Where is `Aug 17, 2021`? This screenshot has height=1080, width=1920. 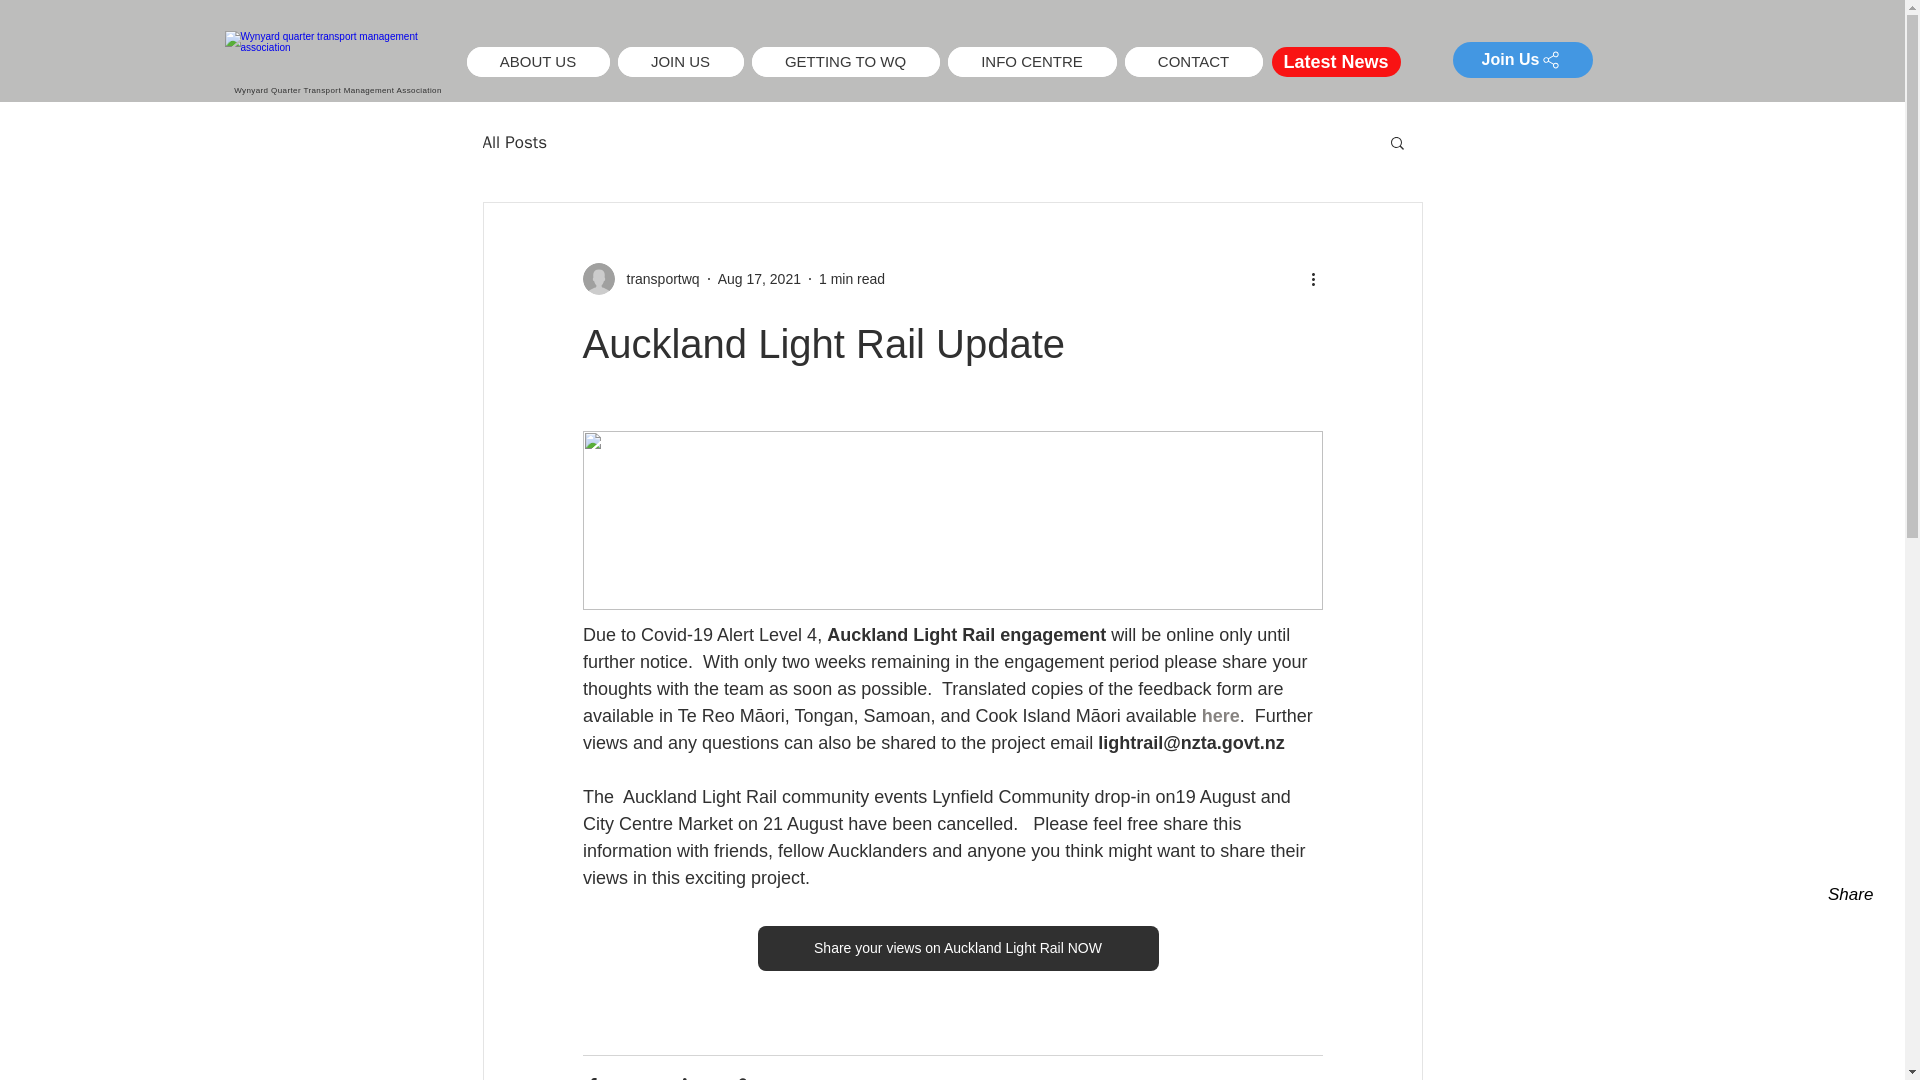
Aug 17, 2021 is located at coordinates (759, 278).